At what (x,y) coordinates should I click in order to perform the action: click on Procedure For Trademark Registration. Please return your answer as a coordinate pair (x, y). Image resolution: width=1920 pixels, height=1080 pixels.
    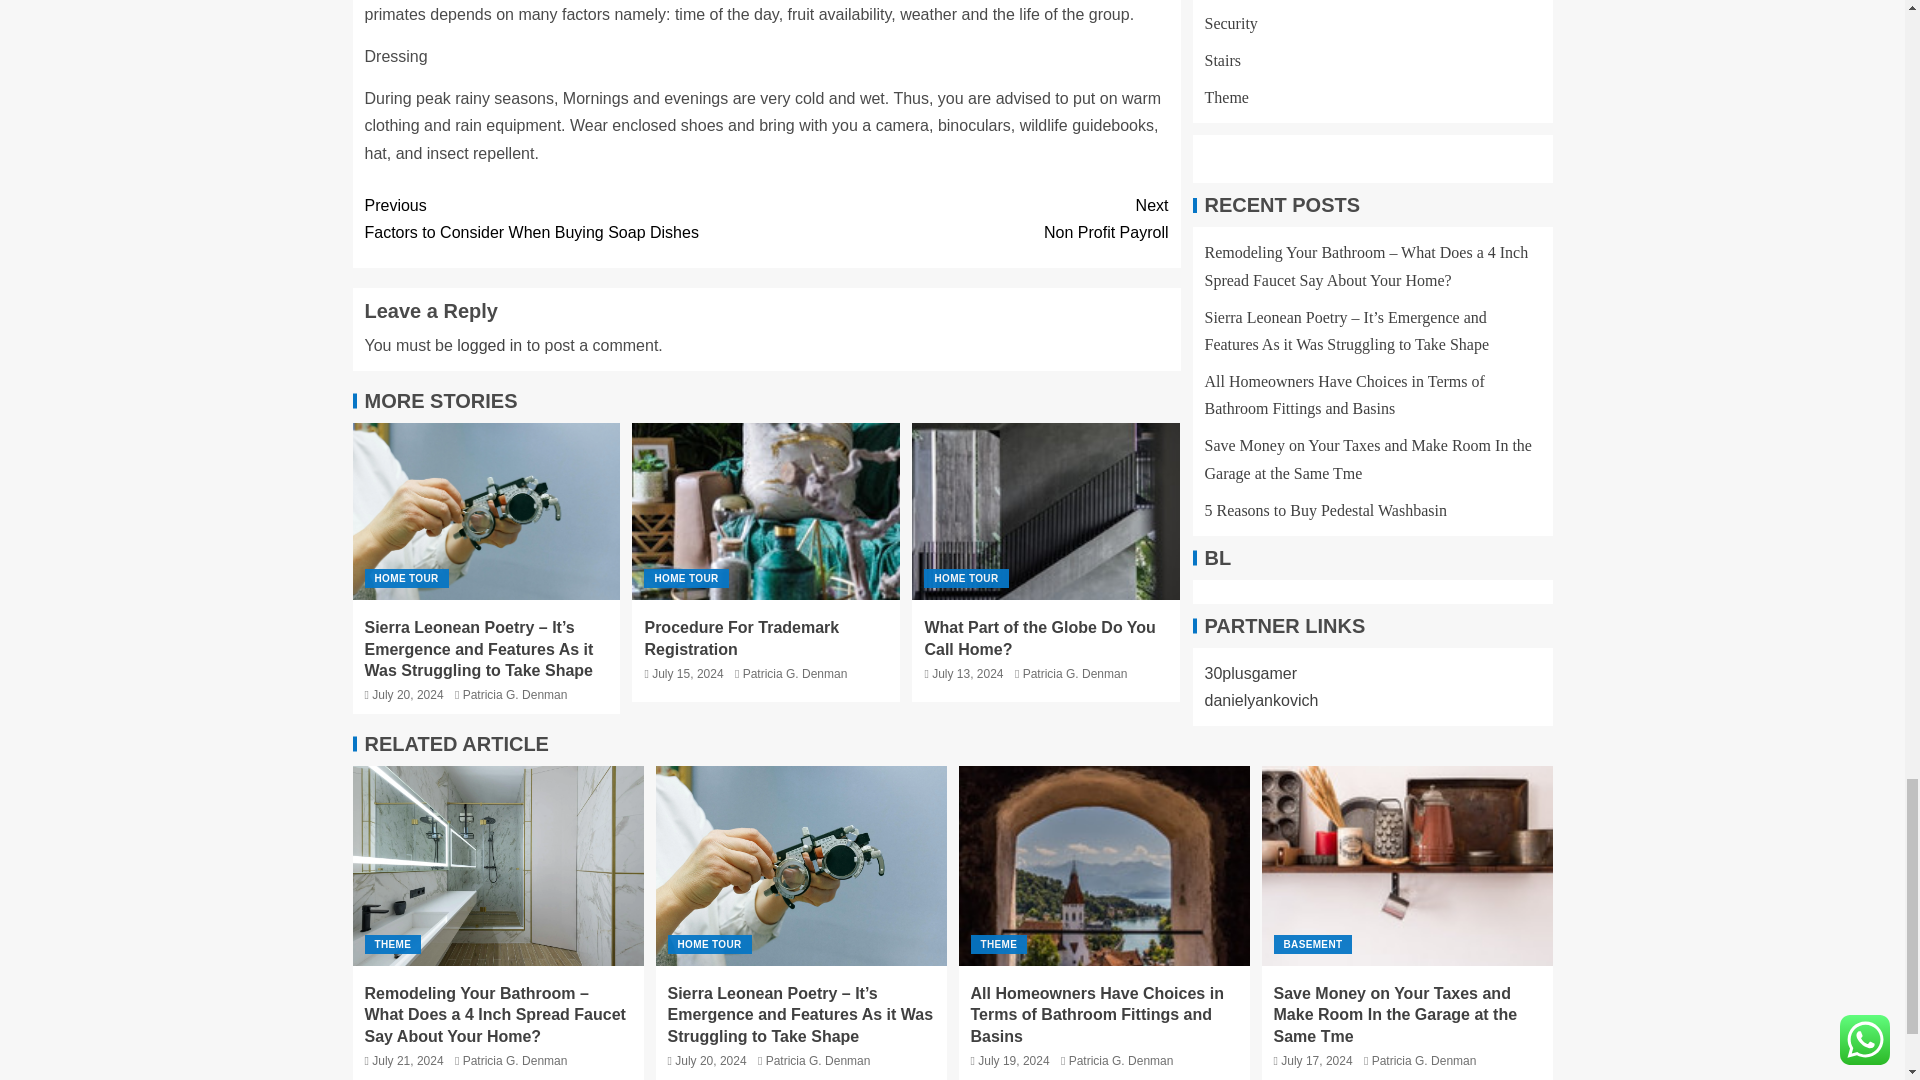
    Looking at the image, I should click on (685, 578).